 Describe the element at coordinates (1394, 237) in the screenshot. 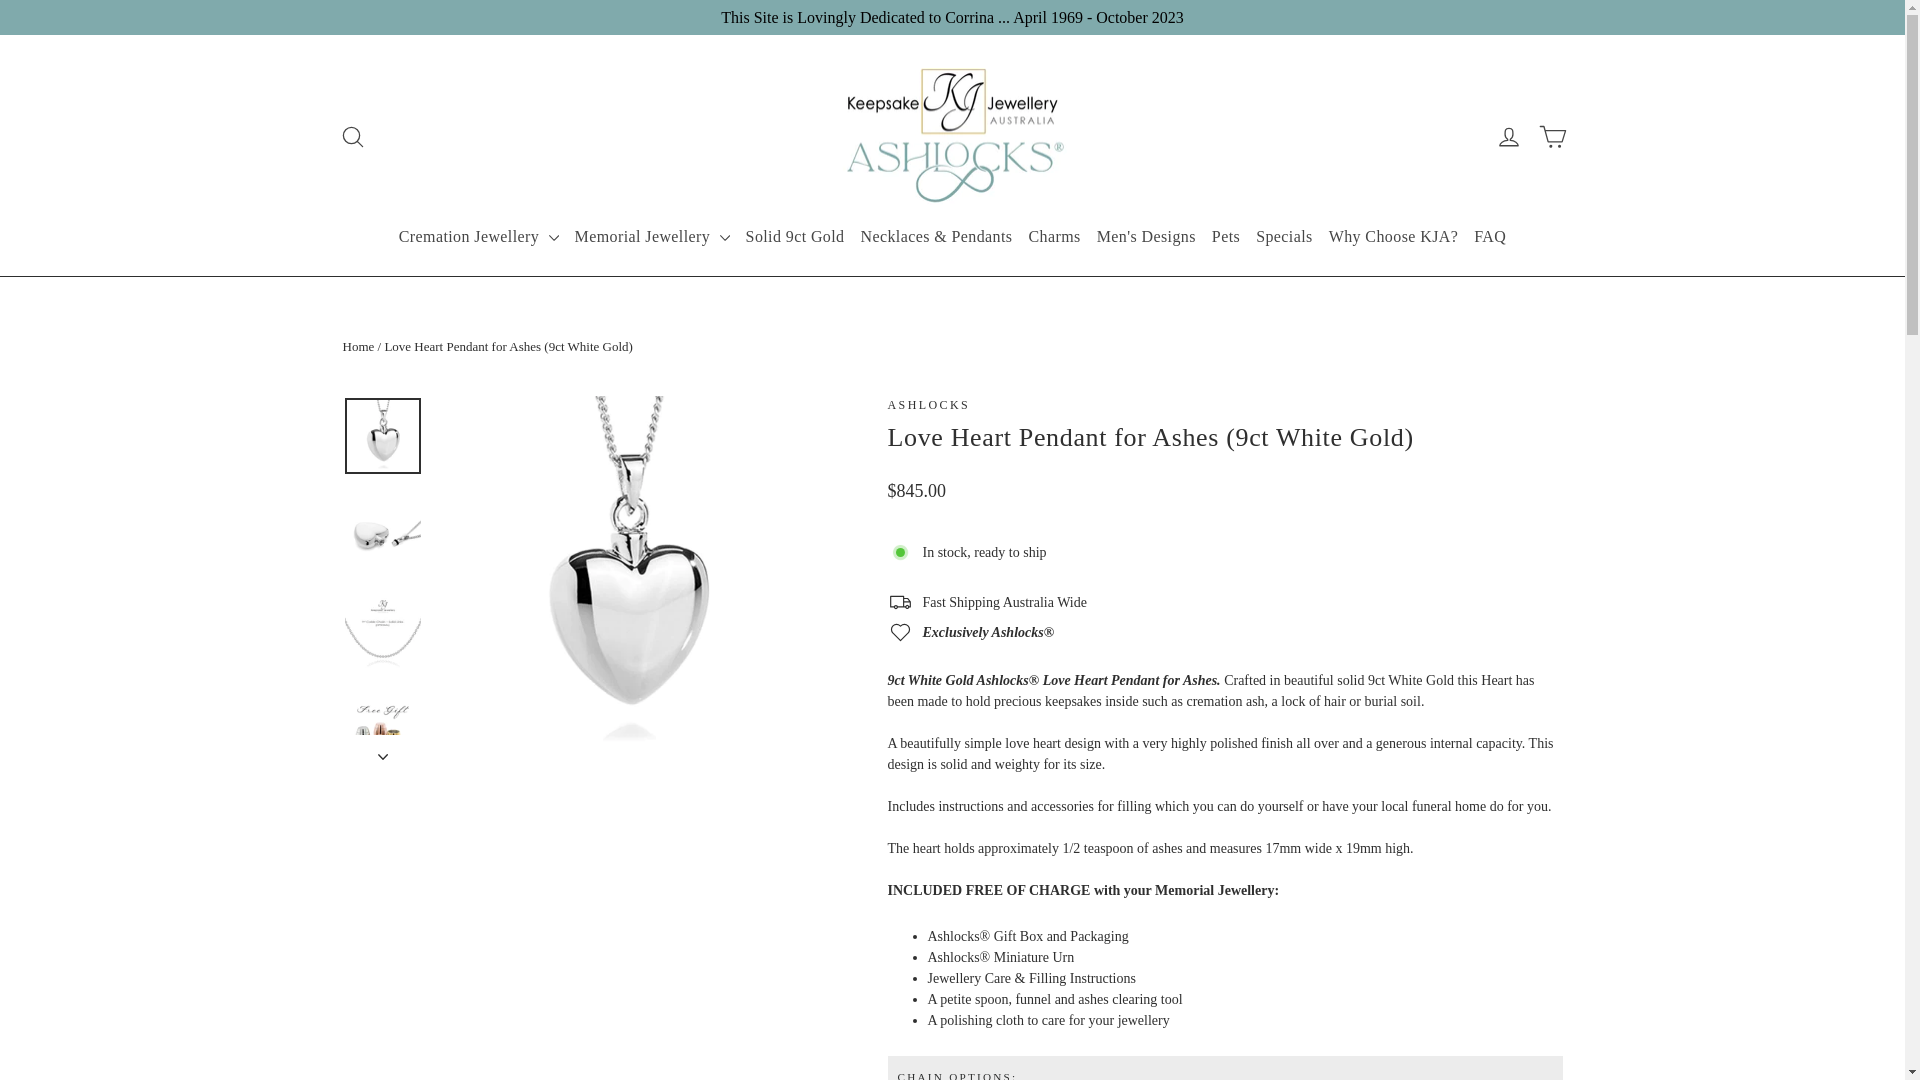

I see `Why Choose KJA?` at that location.